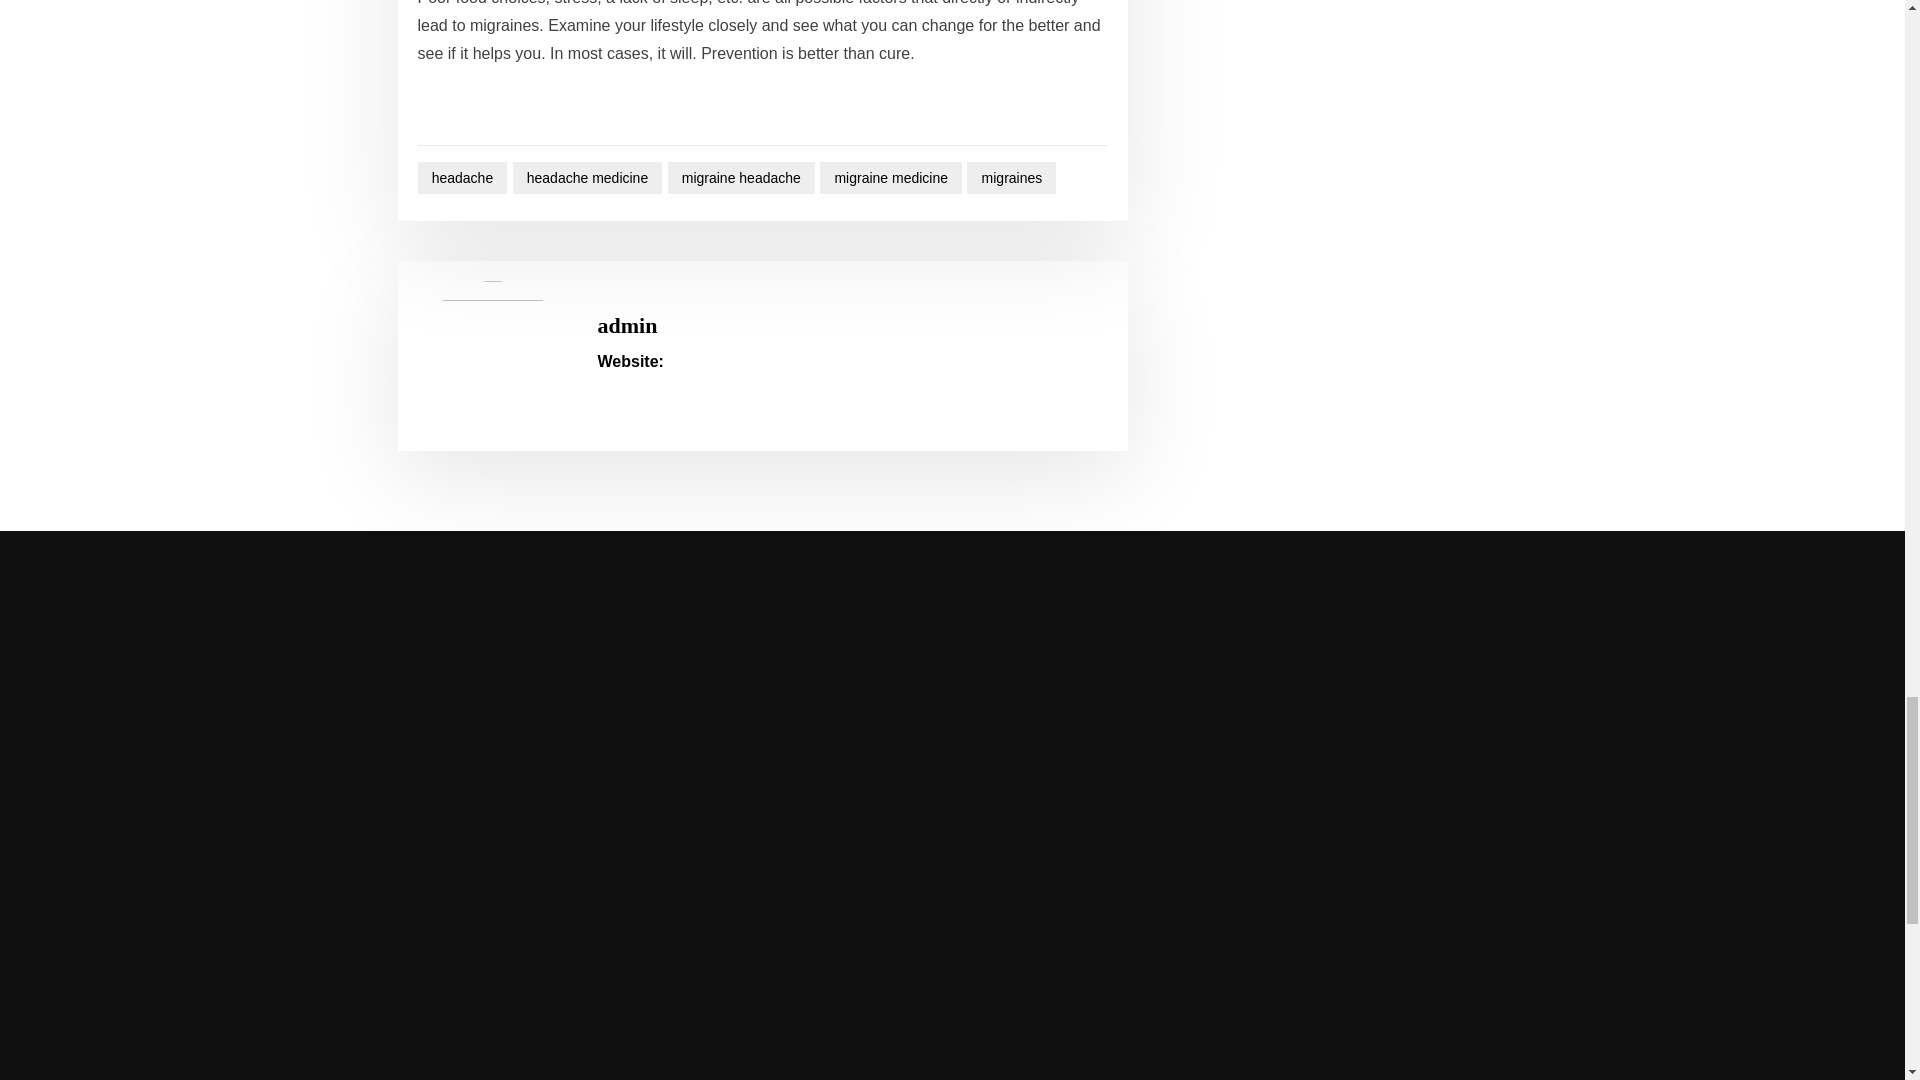 The width and height of the screenshot is (1920, 1080). Describe the element at coordinates (463, 178) in the screenshot. I see `headache` at that location.